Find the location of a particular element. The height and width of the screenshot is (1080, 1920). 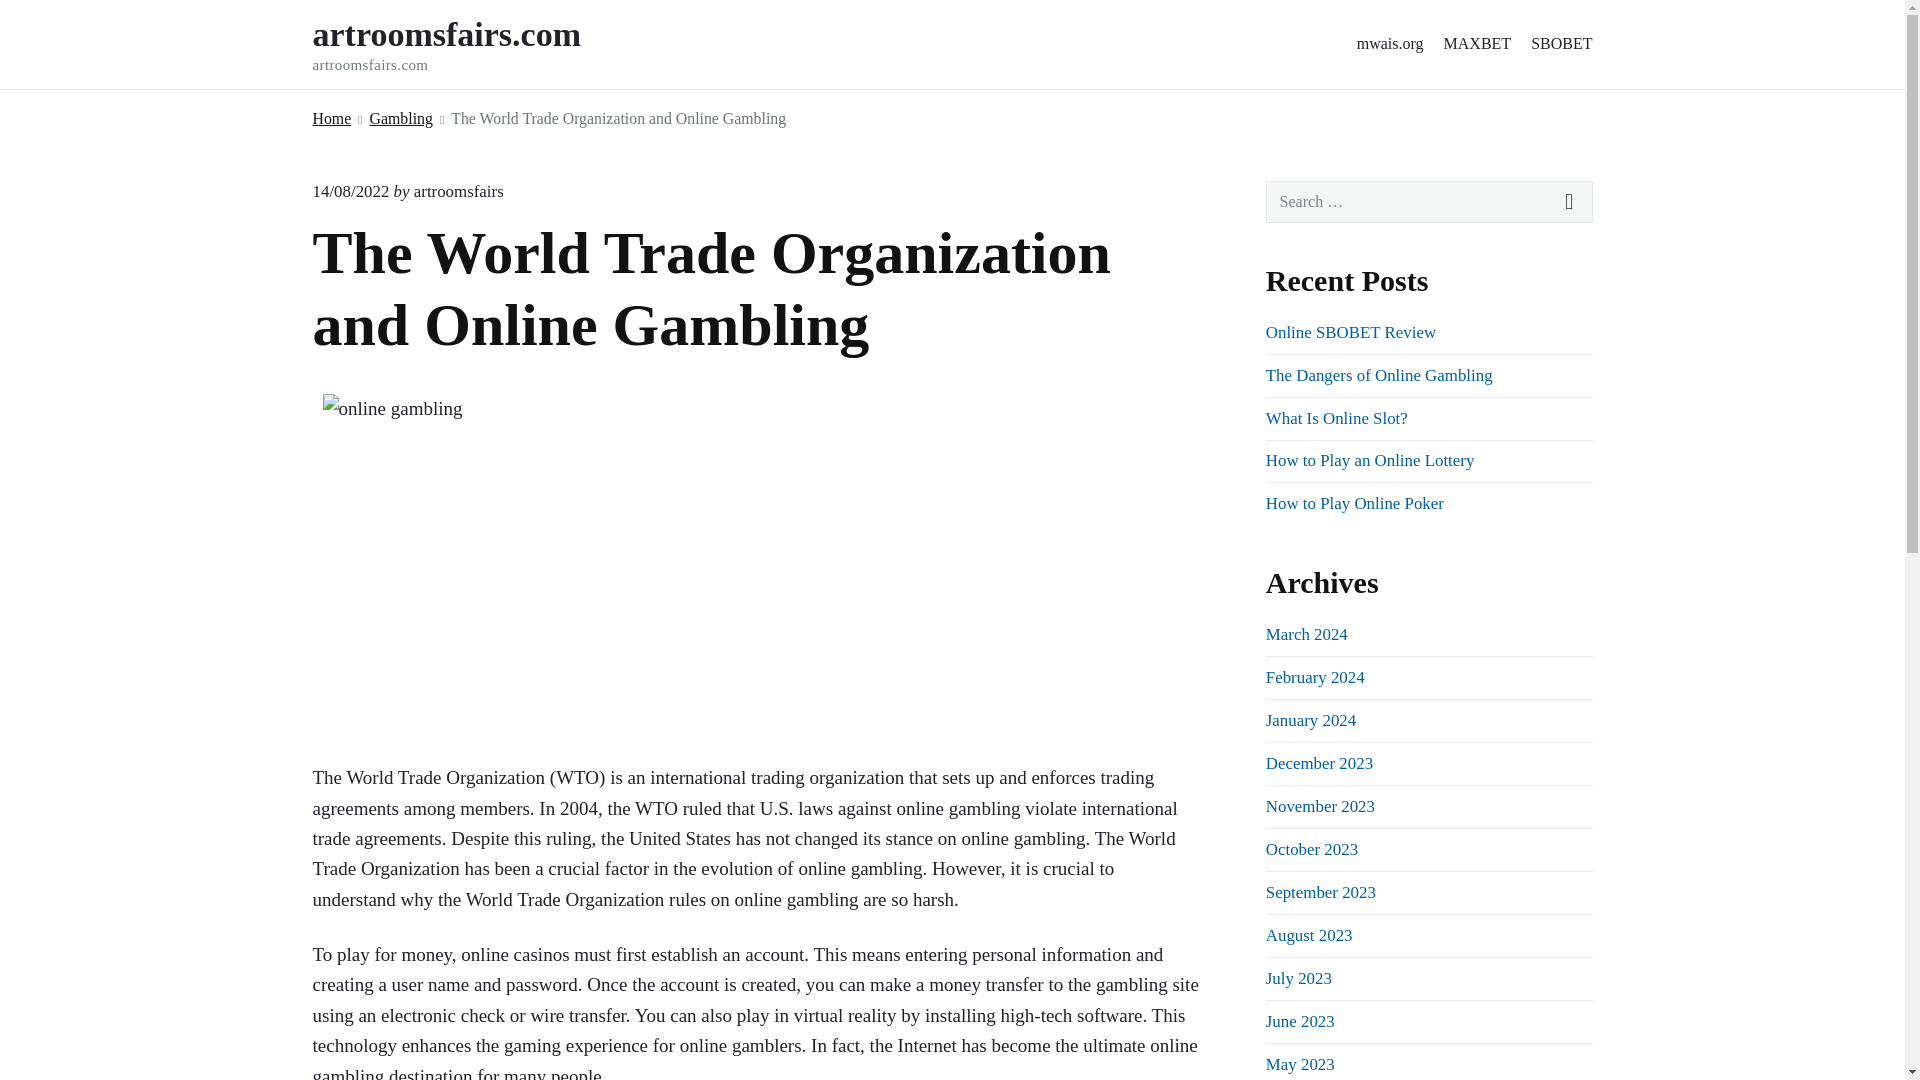

What Is Online Slot? is located at coordinates (1336, 418).